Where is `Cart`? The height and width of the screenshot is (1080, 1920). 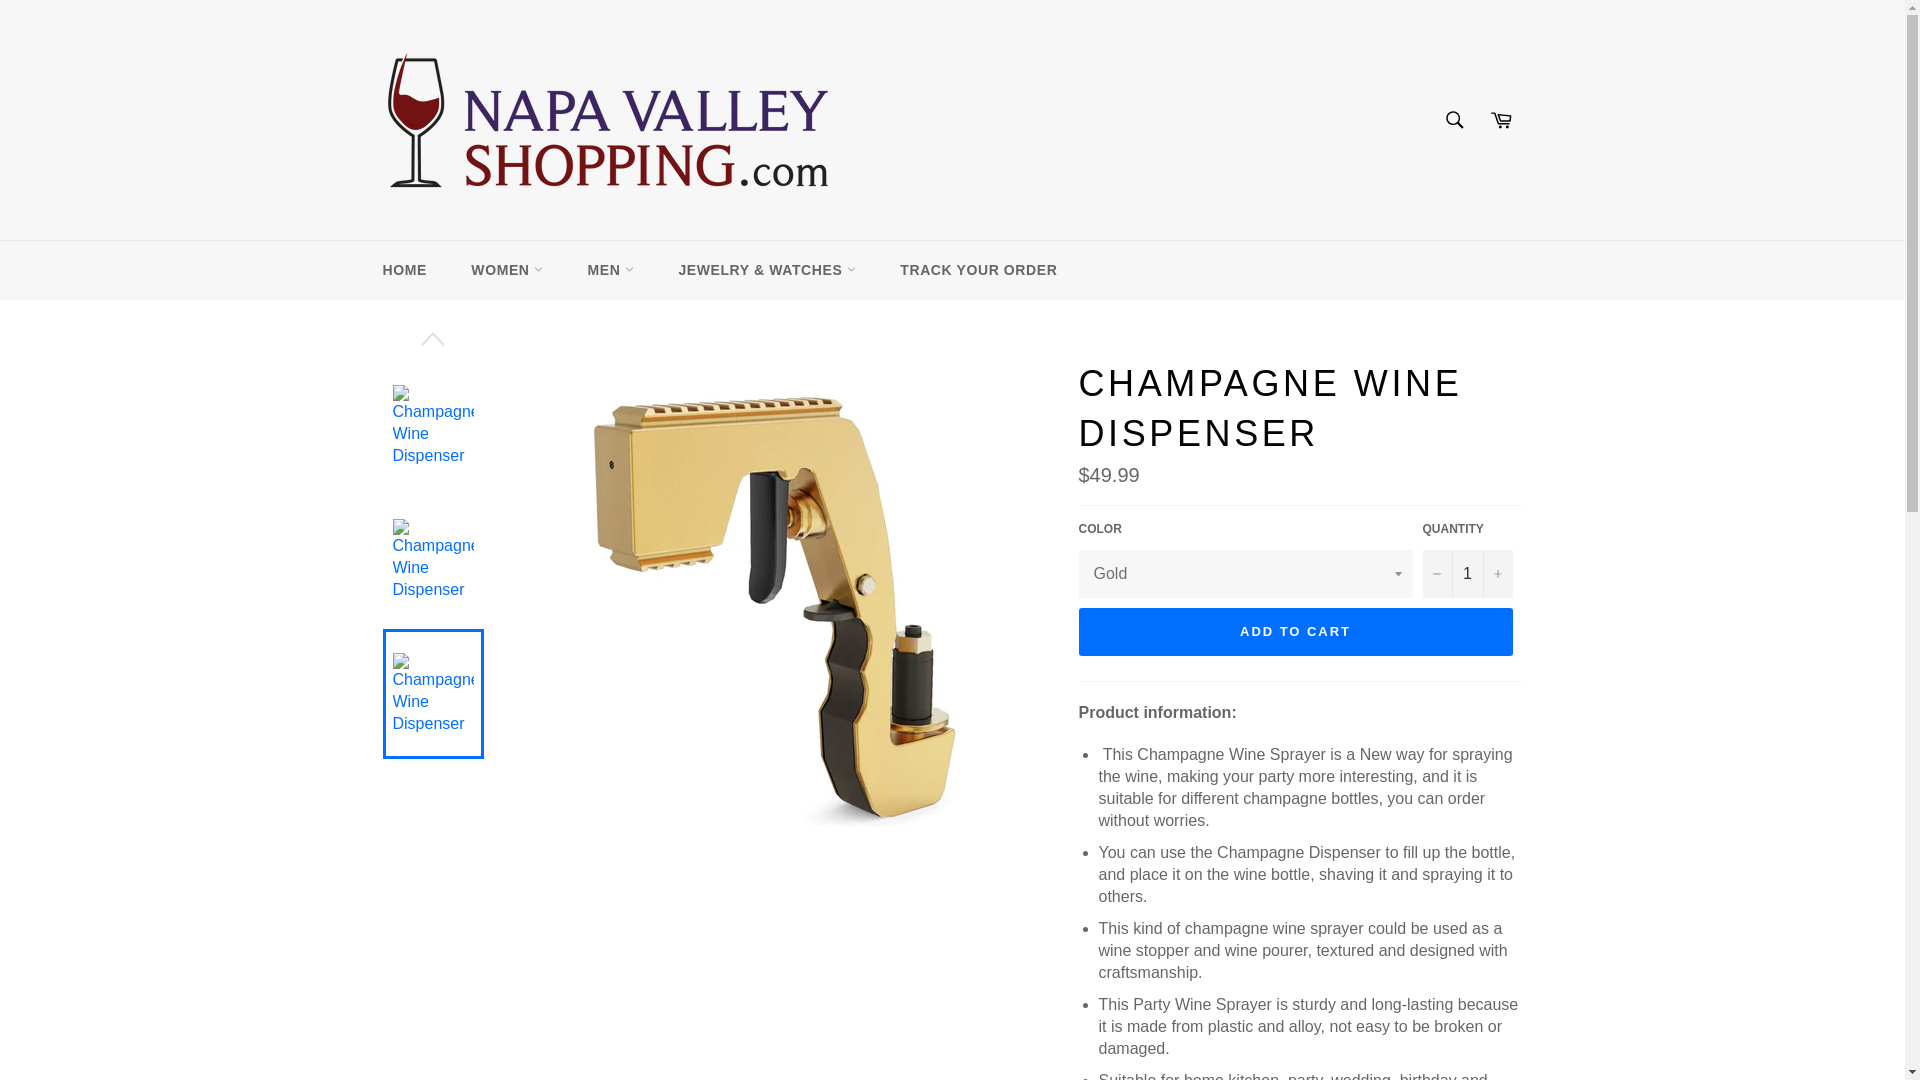 Cart is located at coordinates (1501, 120).